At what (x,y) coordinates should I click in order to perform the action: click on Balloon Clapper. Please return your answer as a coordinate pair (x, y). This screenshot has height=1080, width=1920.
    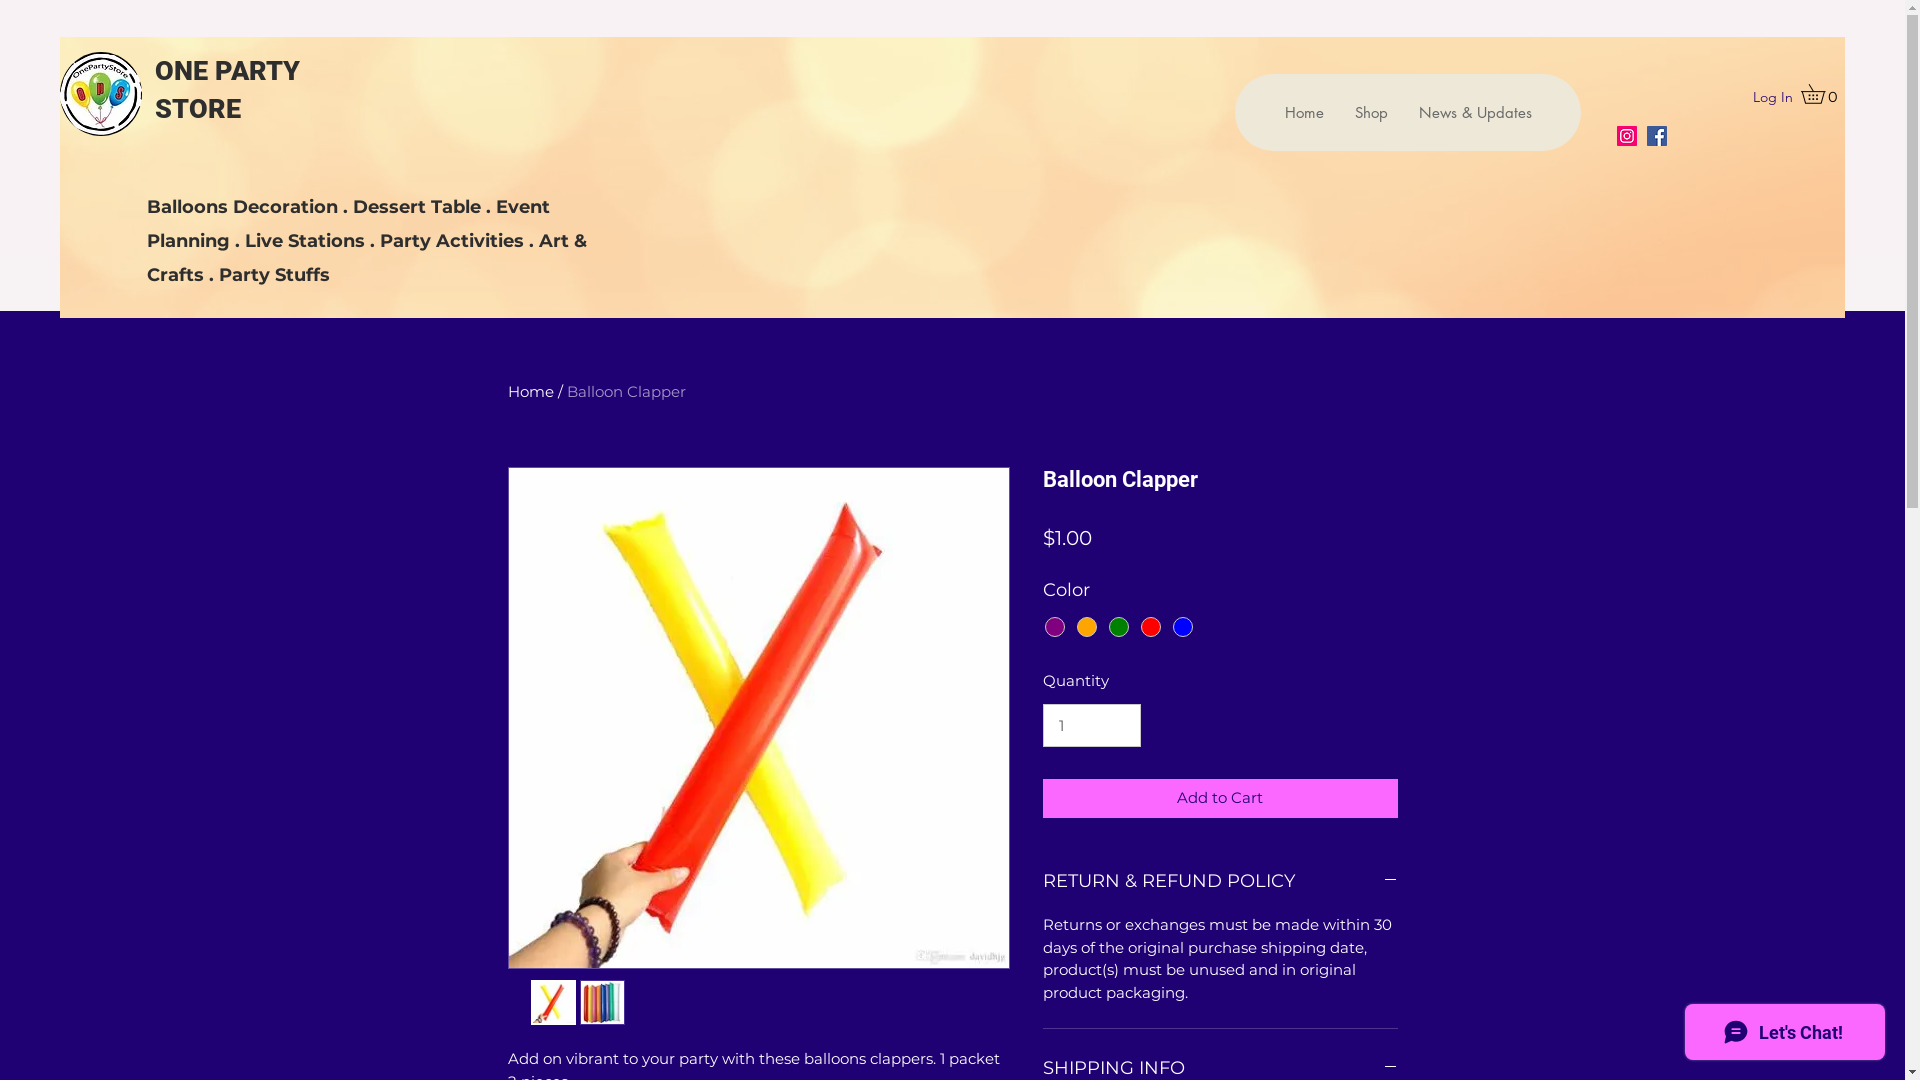
    Looking at the image, I should click on (626, 392).